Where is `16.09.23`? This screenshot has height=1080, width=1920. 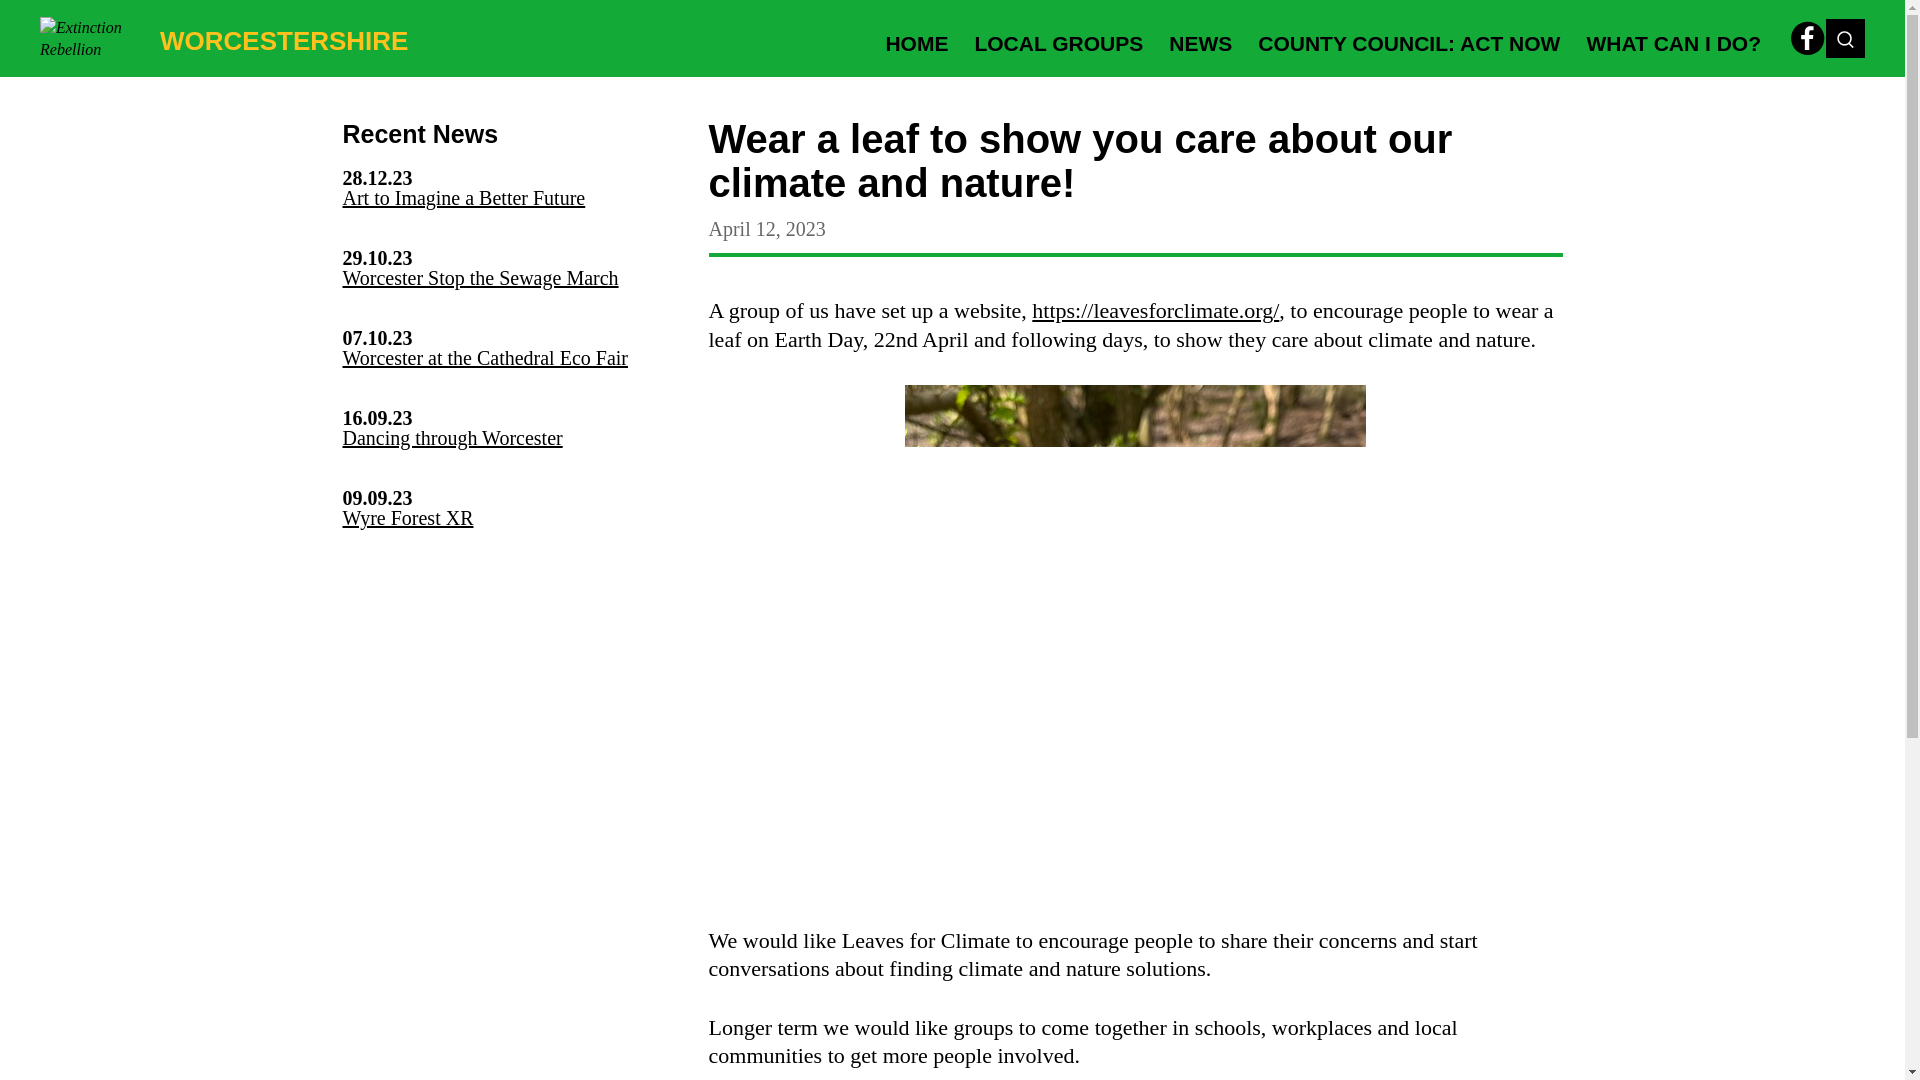
16.09.23 is located at coordinates (504, 418).